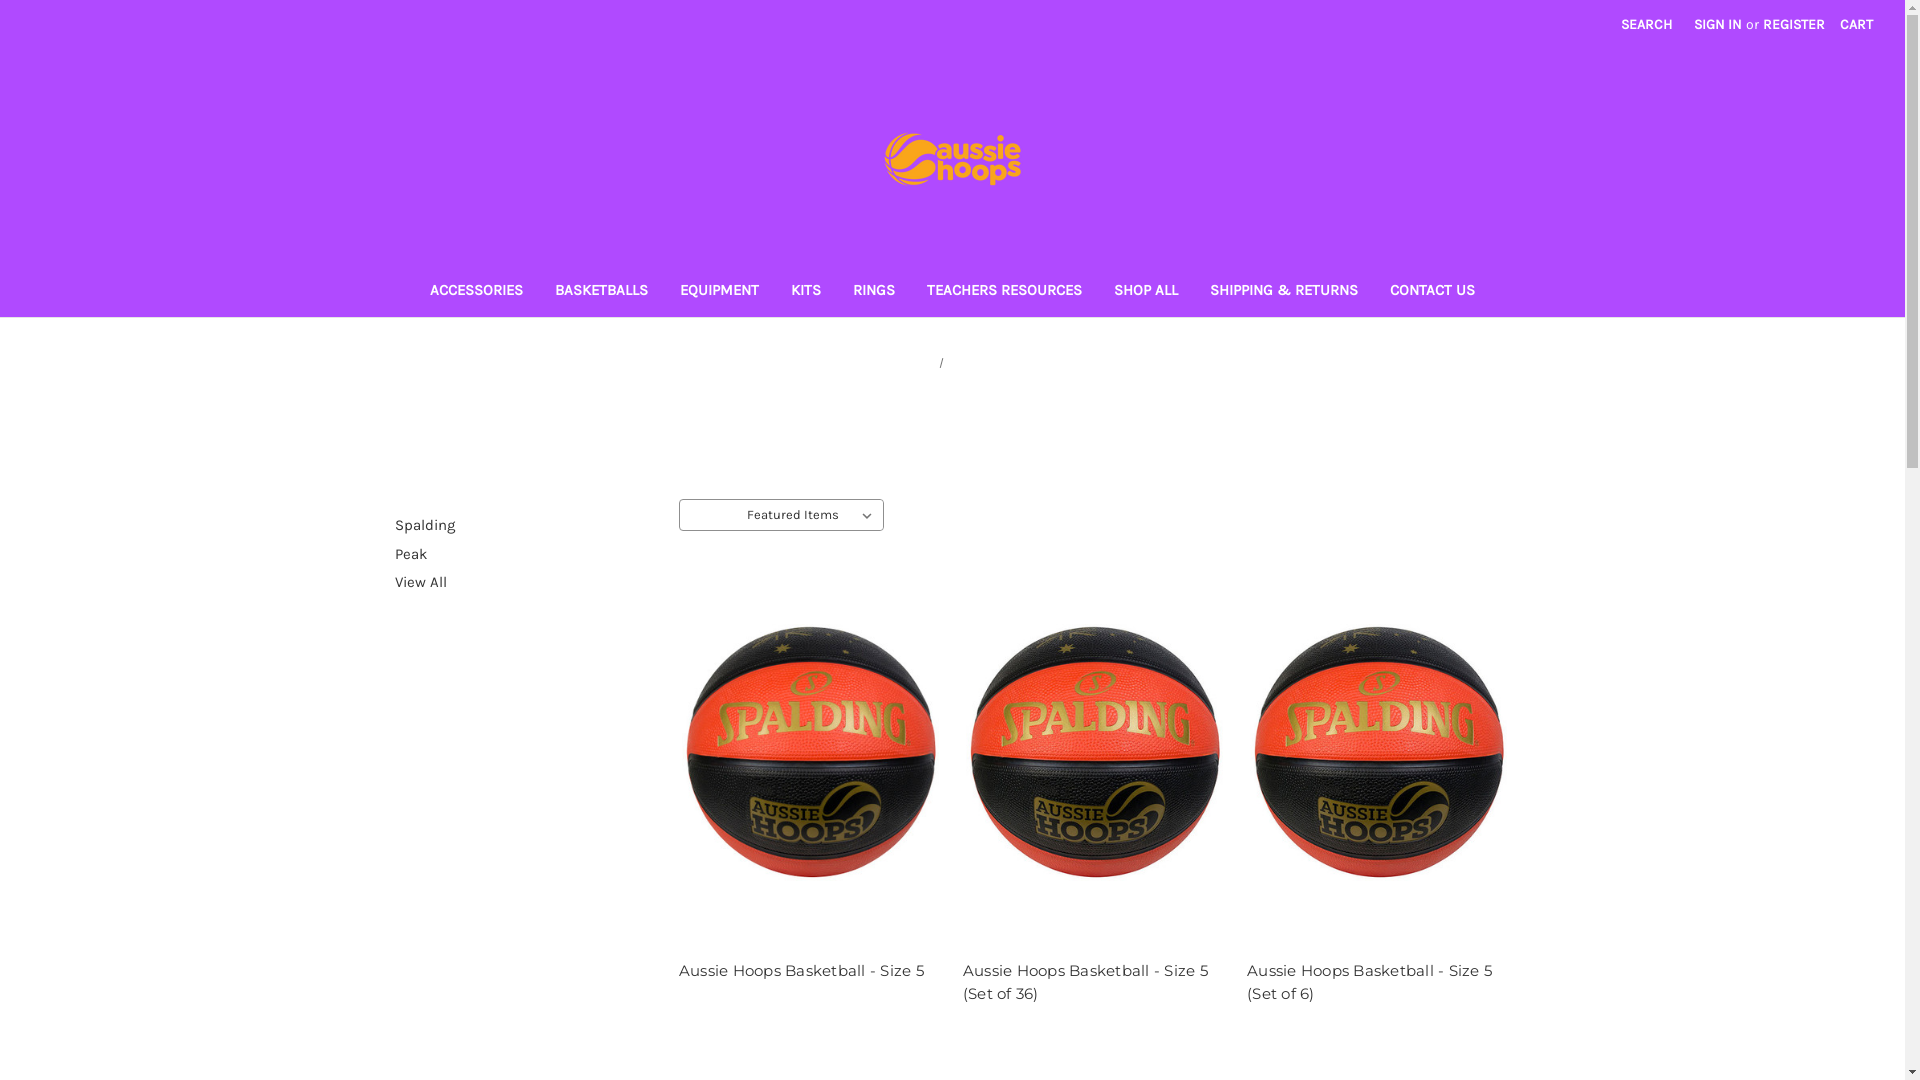  What do you see at coordinates (952, 155) in the screenshot?
I see `Aussie Hoops` at bounding box center [952, 155].